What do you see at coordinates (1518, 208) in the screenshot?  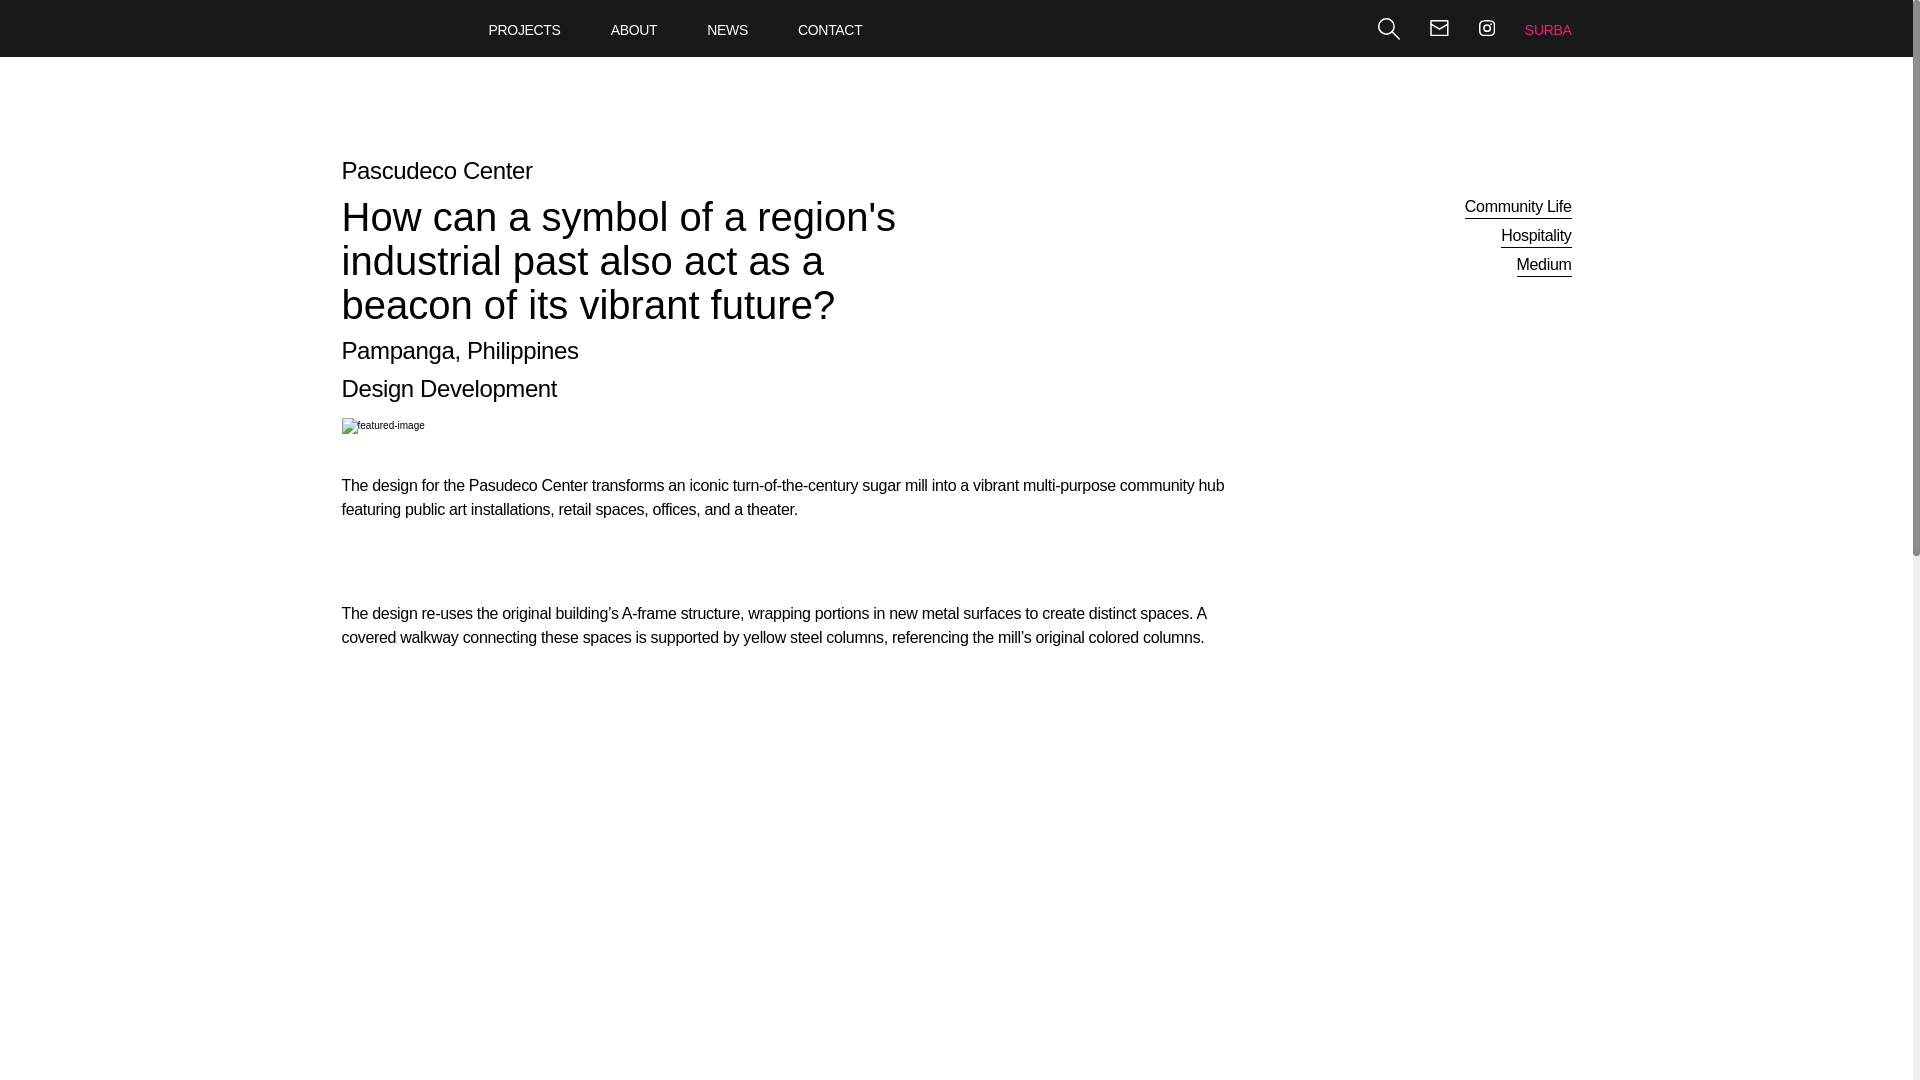 I see `Community Life` at bounding box center [1518, 208].